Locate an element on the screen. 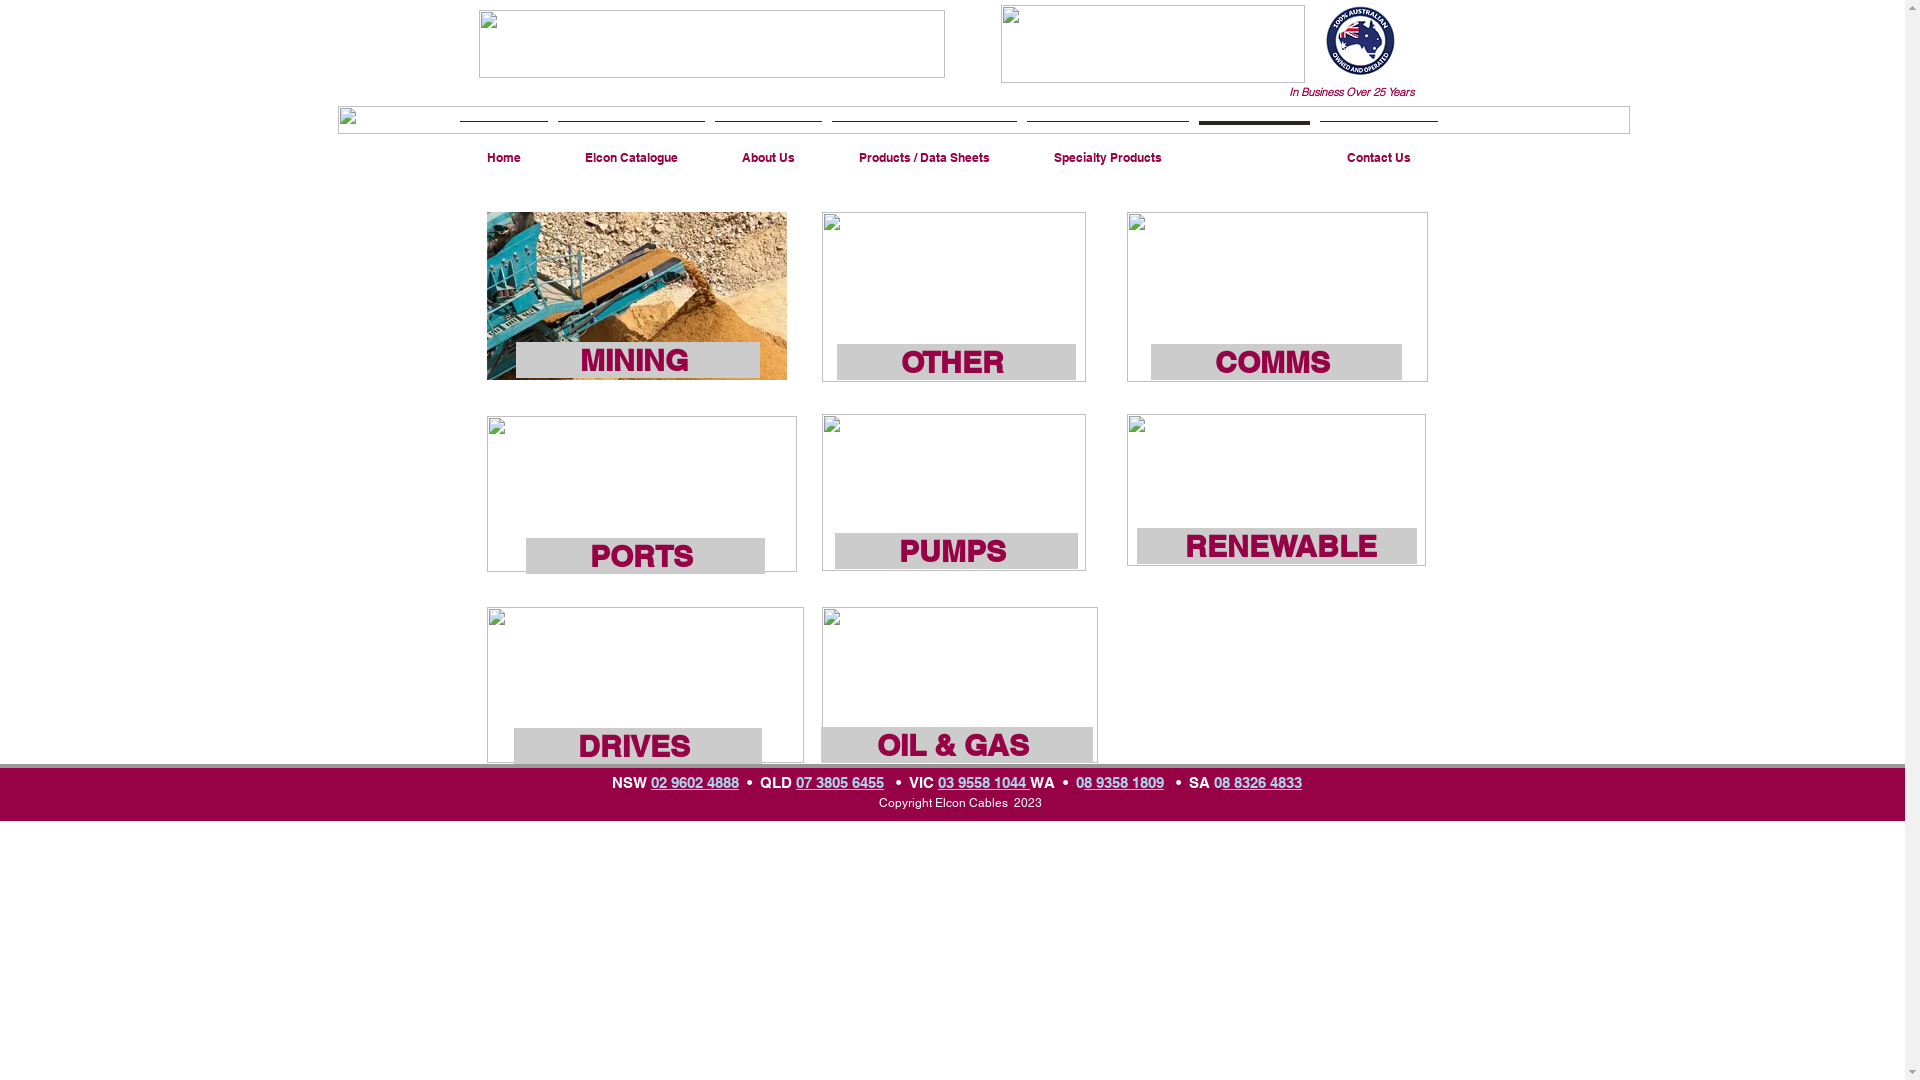  8 8326 4833 is located at coordinates (1262, 782).